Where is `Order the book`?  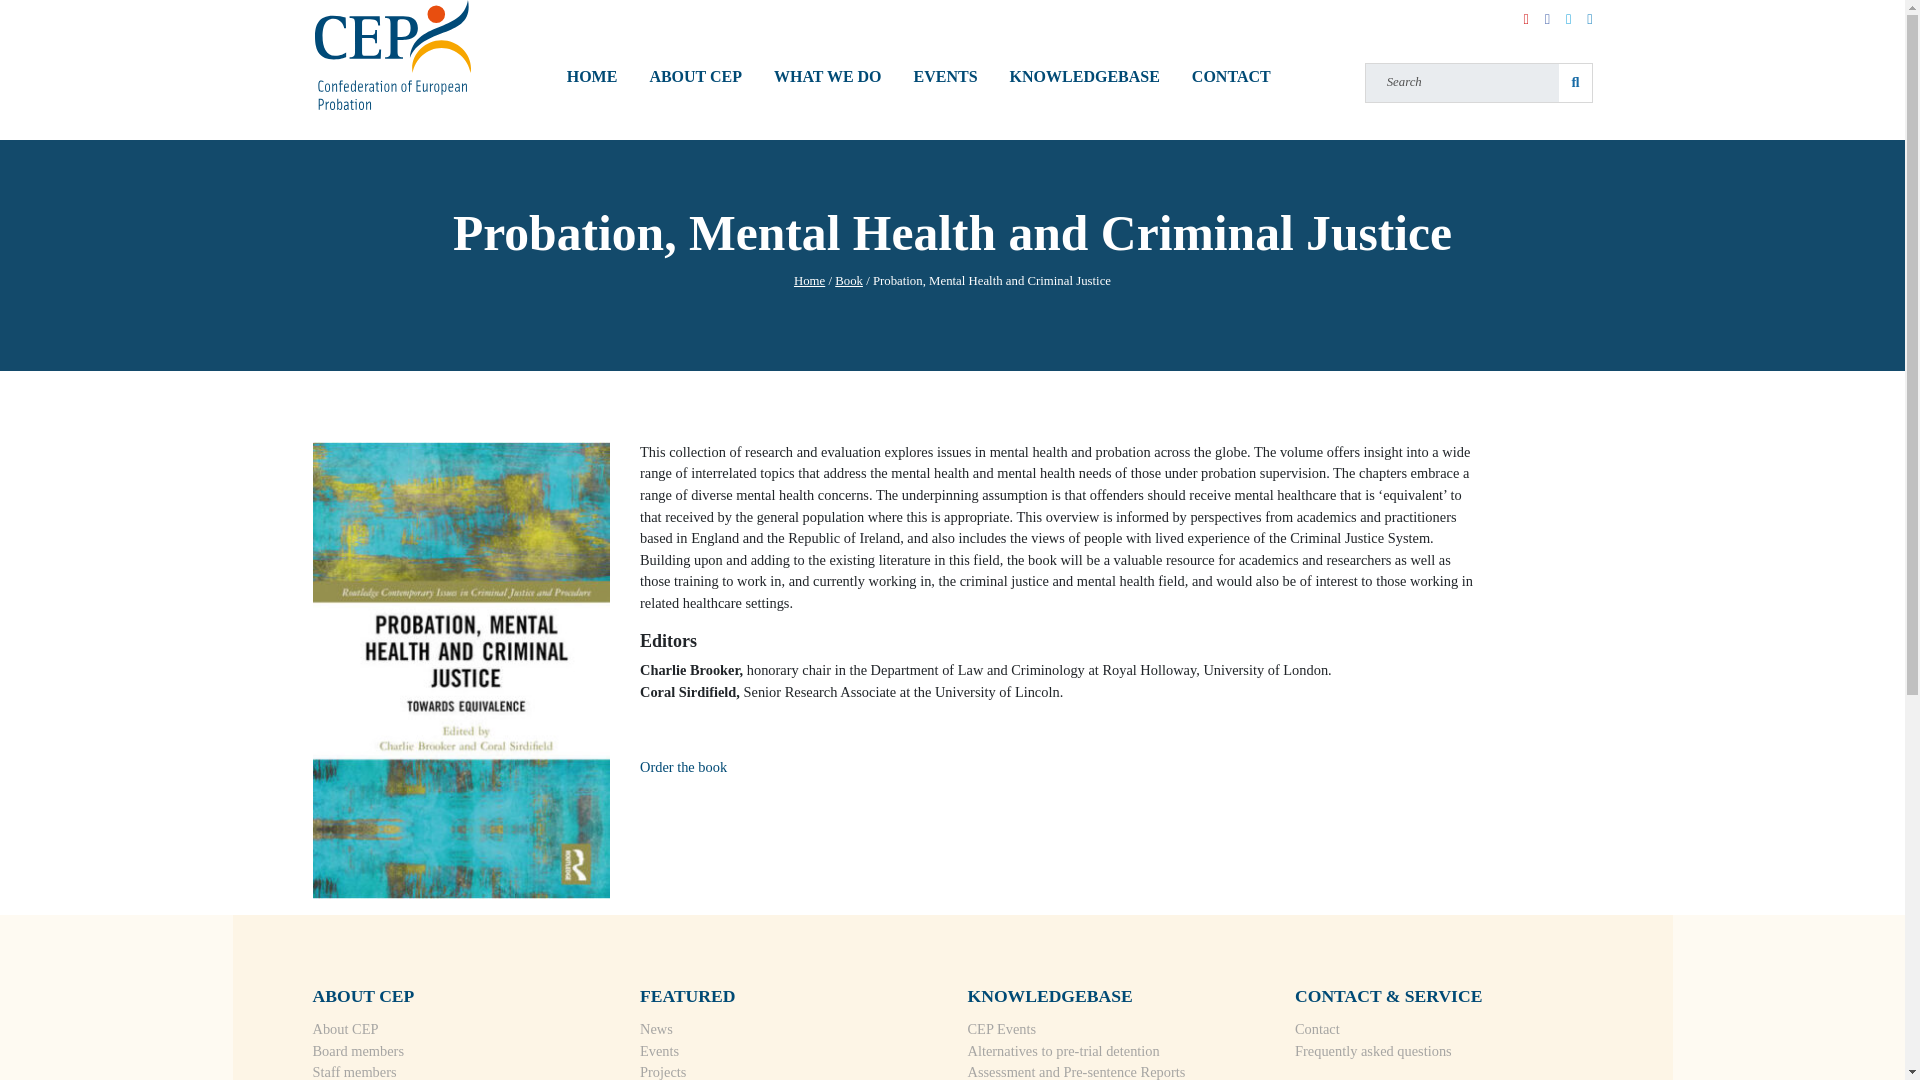 Order the book is located at coordinates (683, 767).